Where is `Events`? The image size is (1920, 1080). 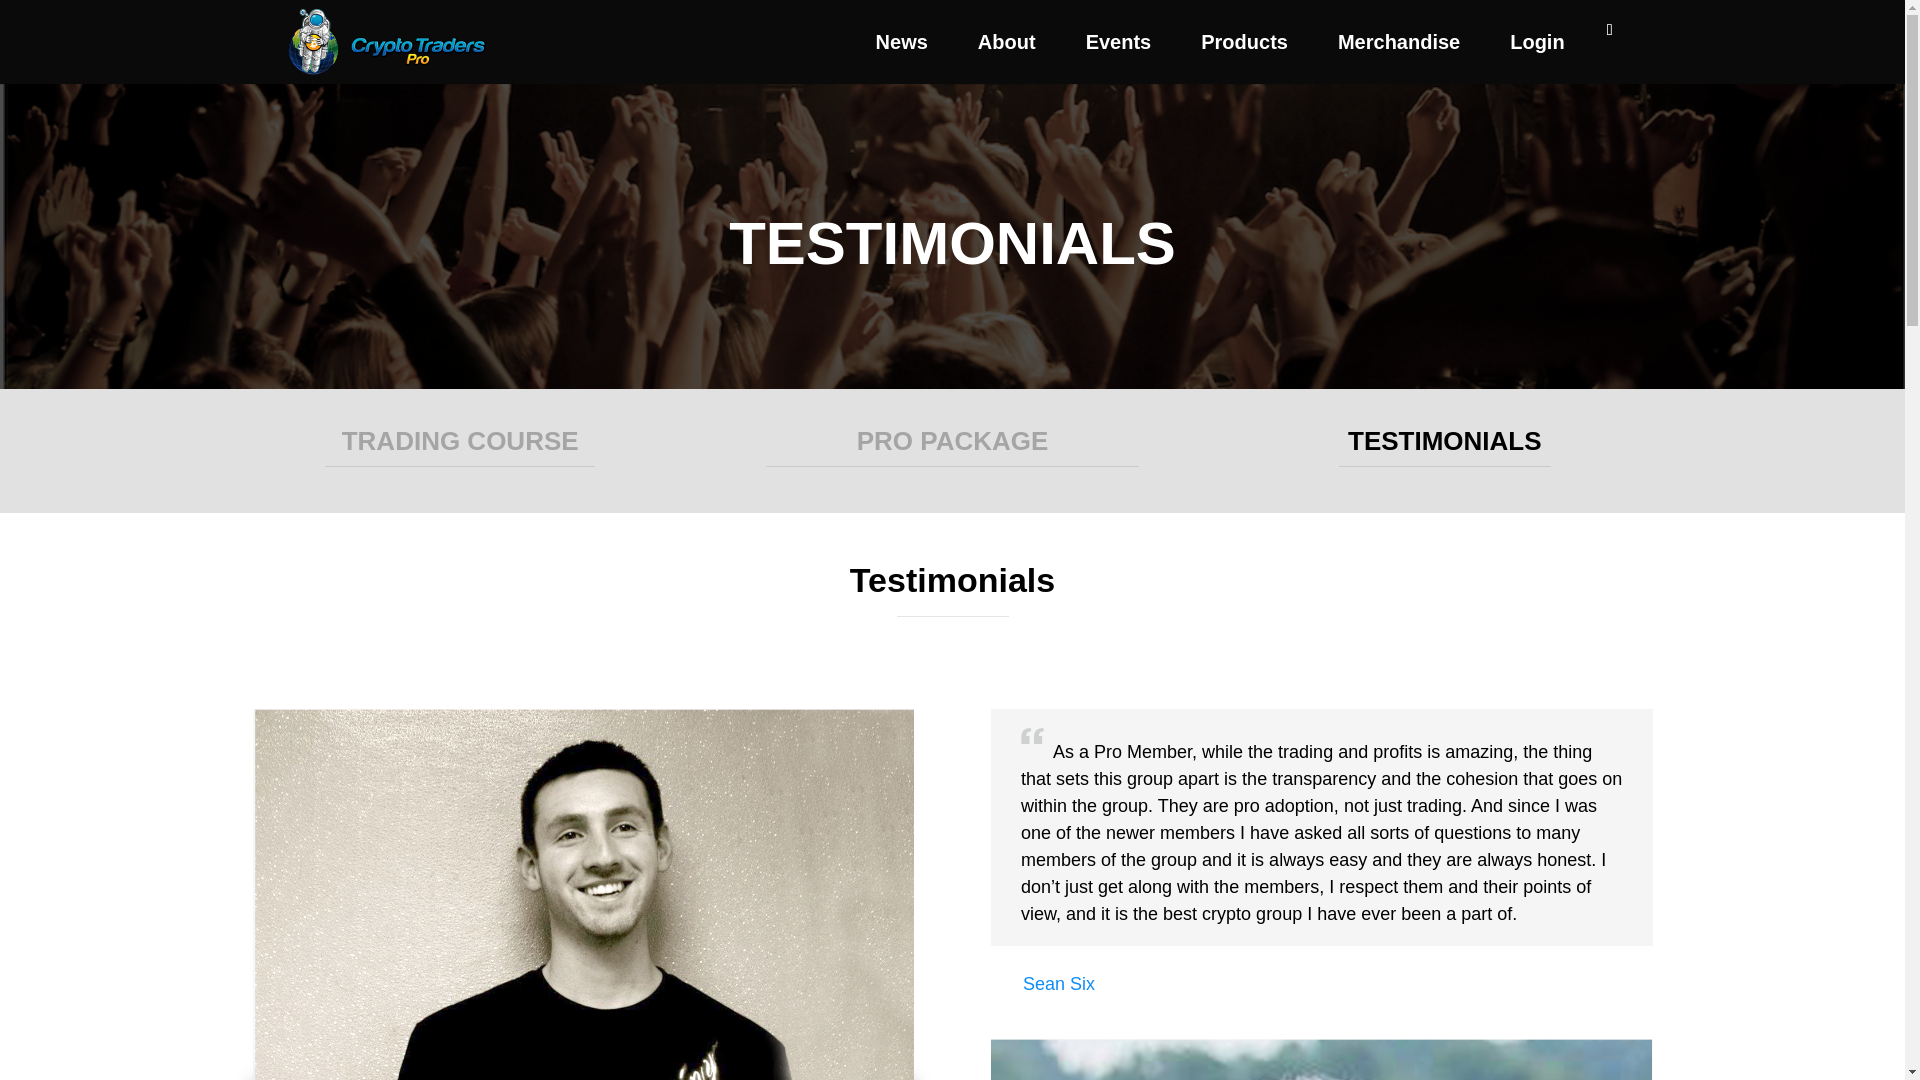 Events is located at coordinates (1118, 42).